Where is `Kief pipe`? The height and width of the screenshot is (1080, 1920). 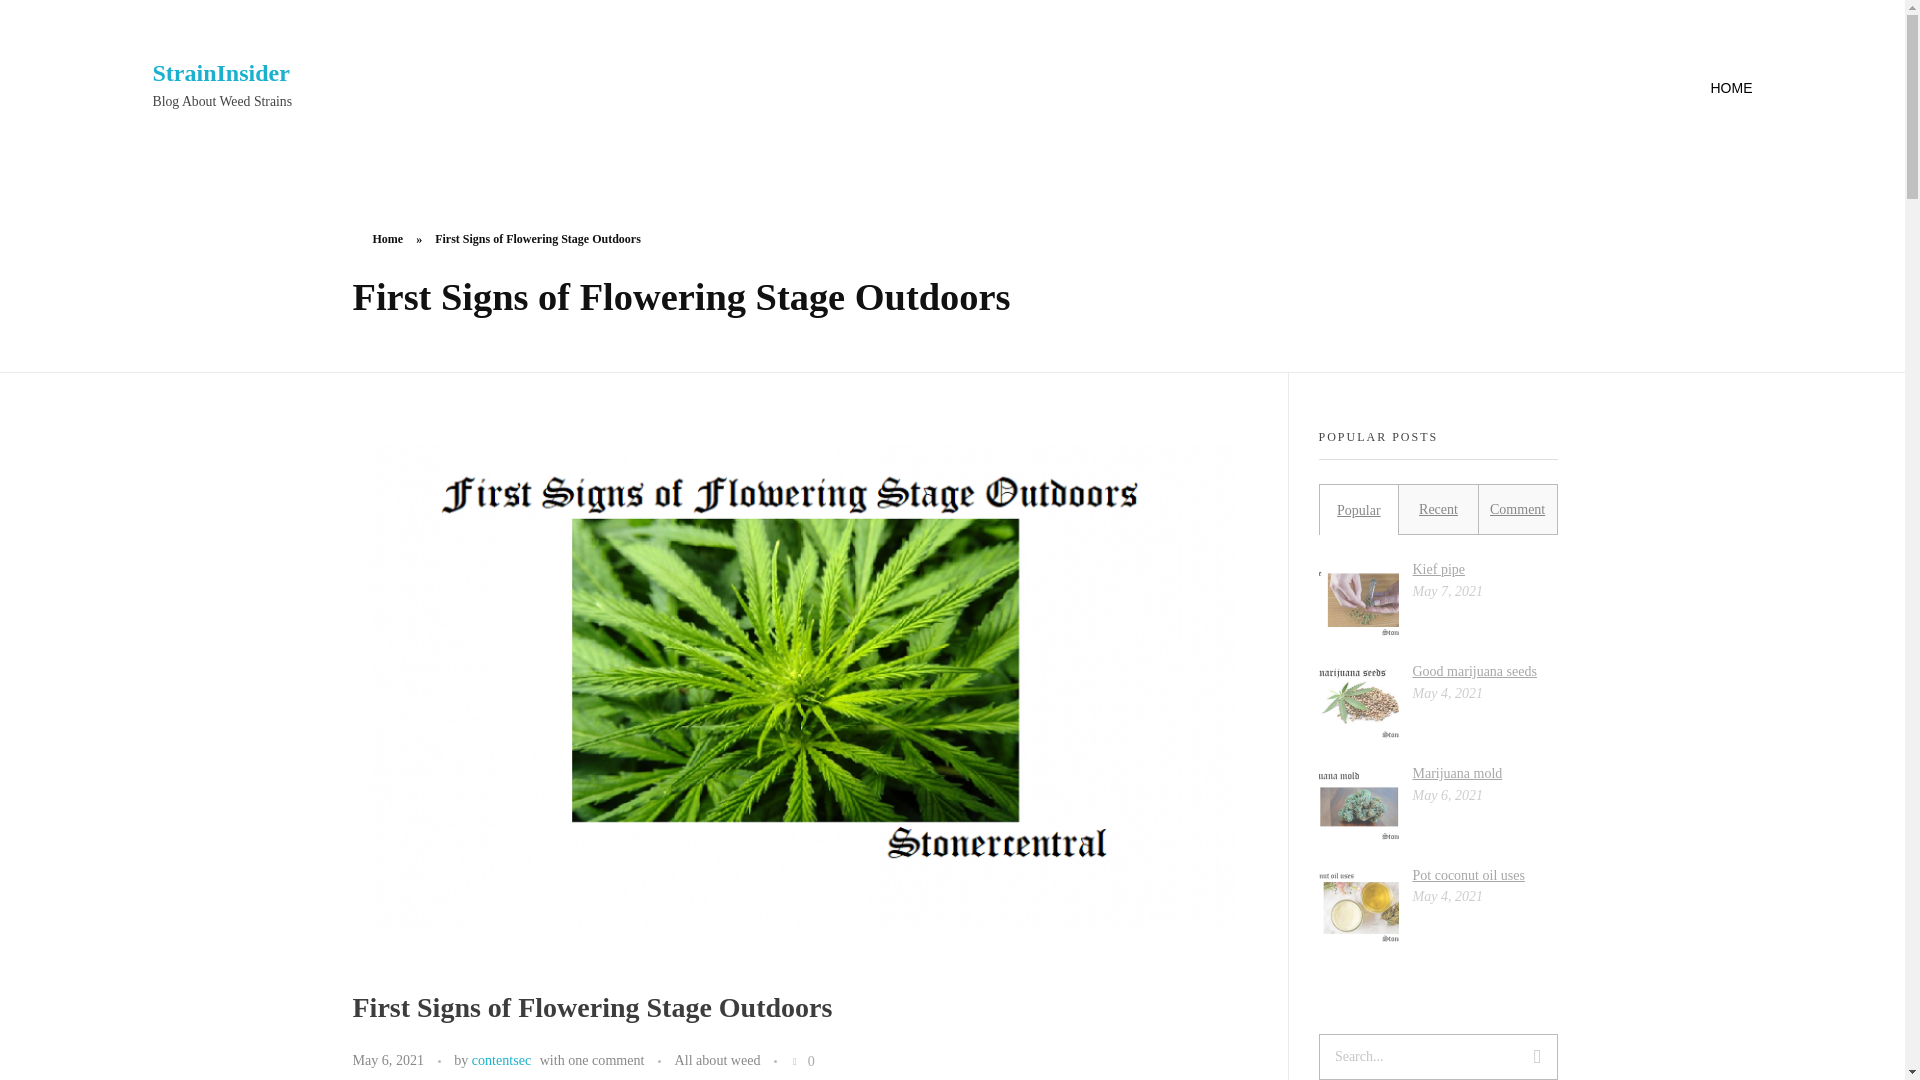
Kief pipe is located at coordinates (1437, 568).